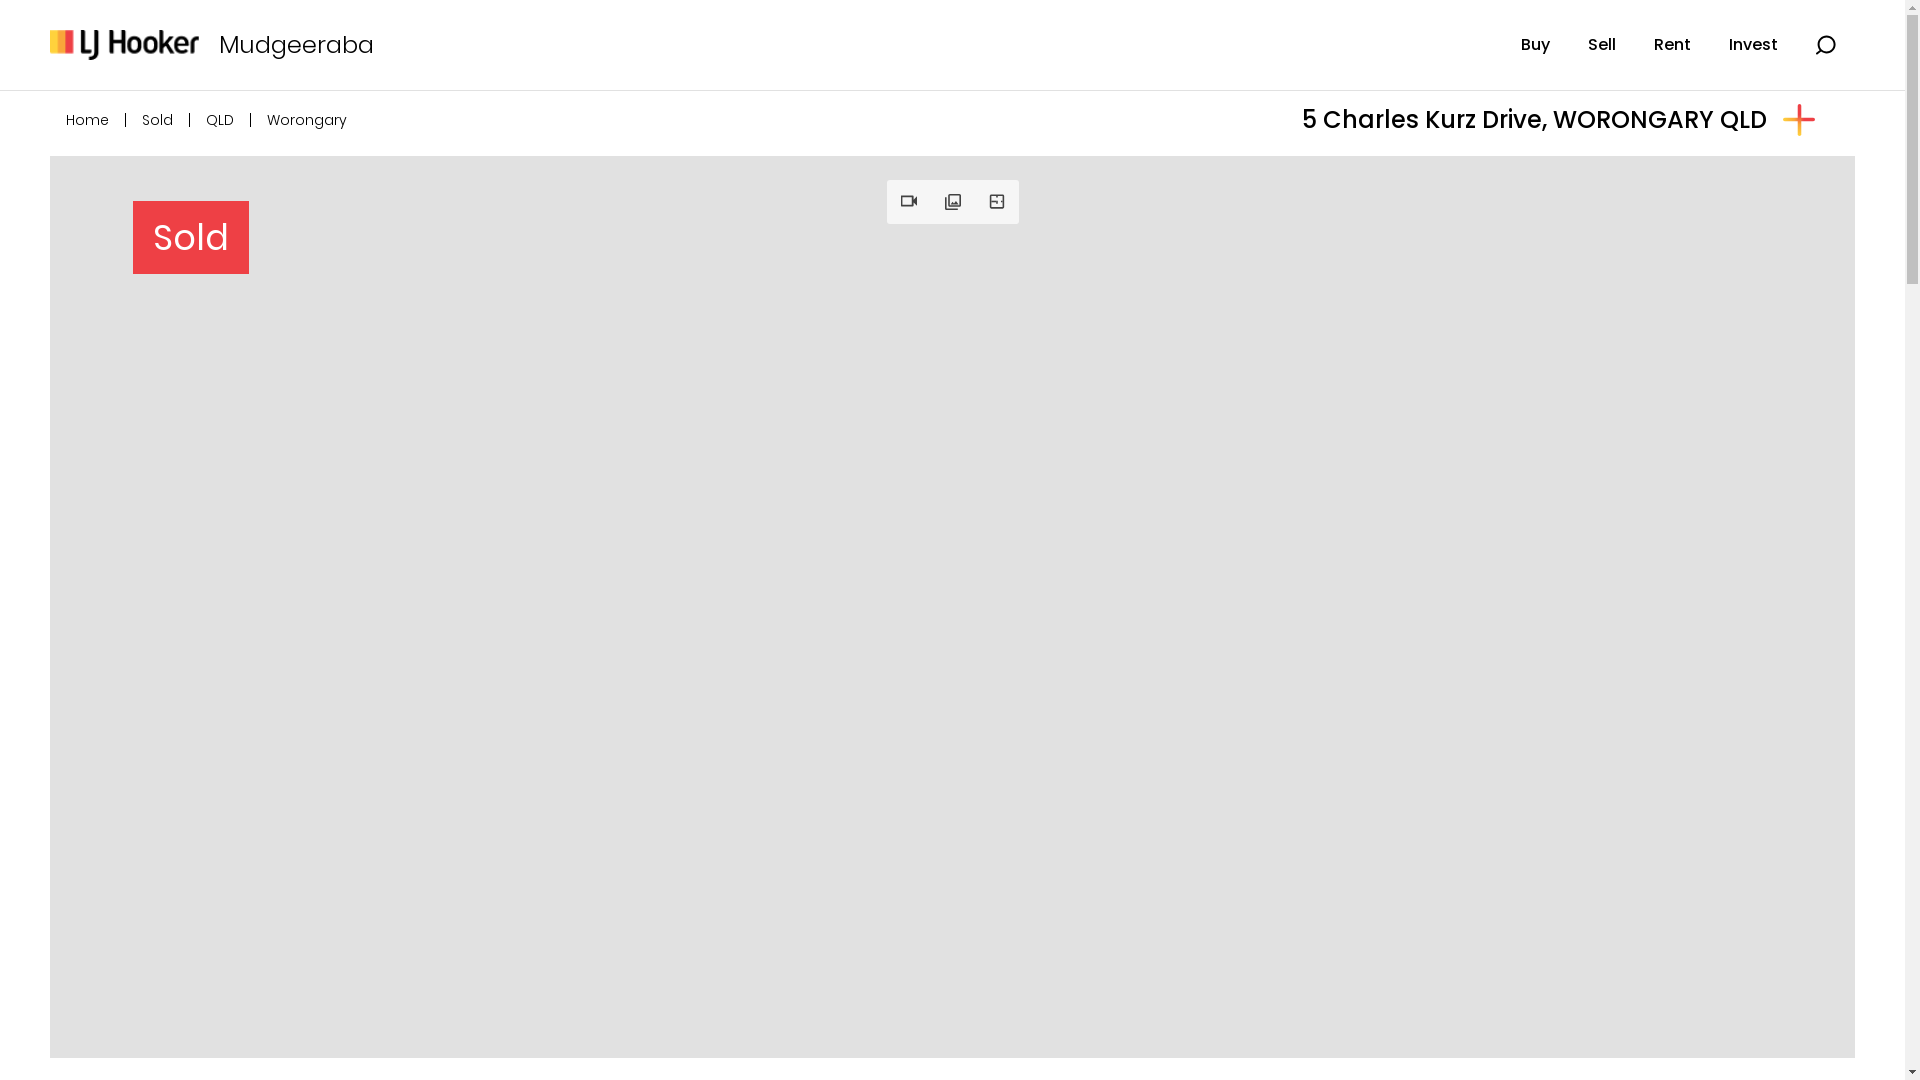 The width and height of the screenshot is (1920, 1080). Describe the element at coordinates (220, 120) in the screenshot. I see `QLD` at that location.